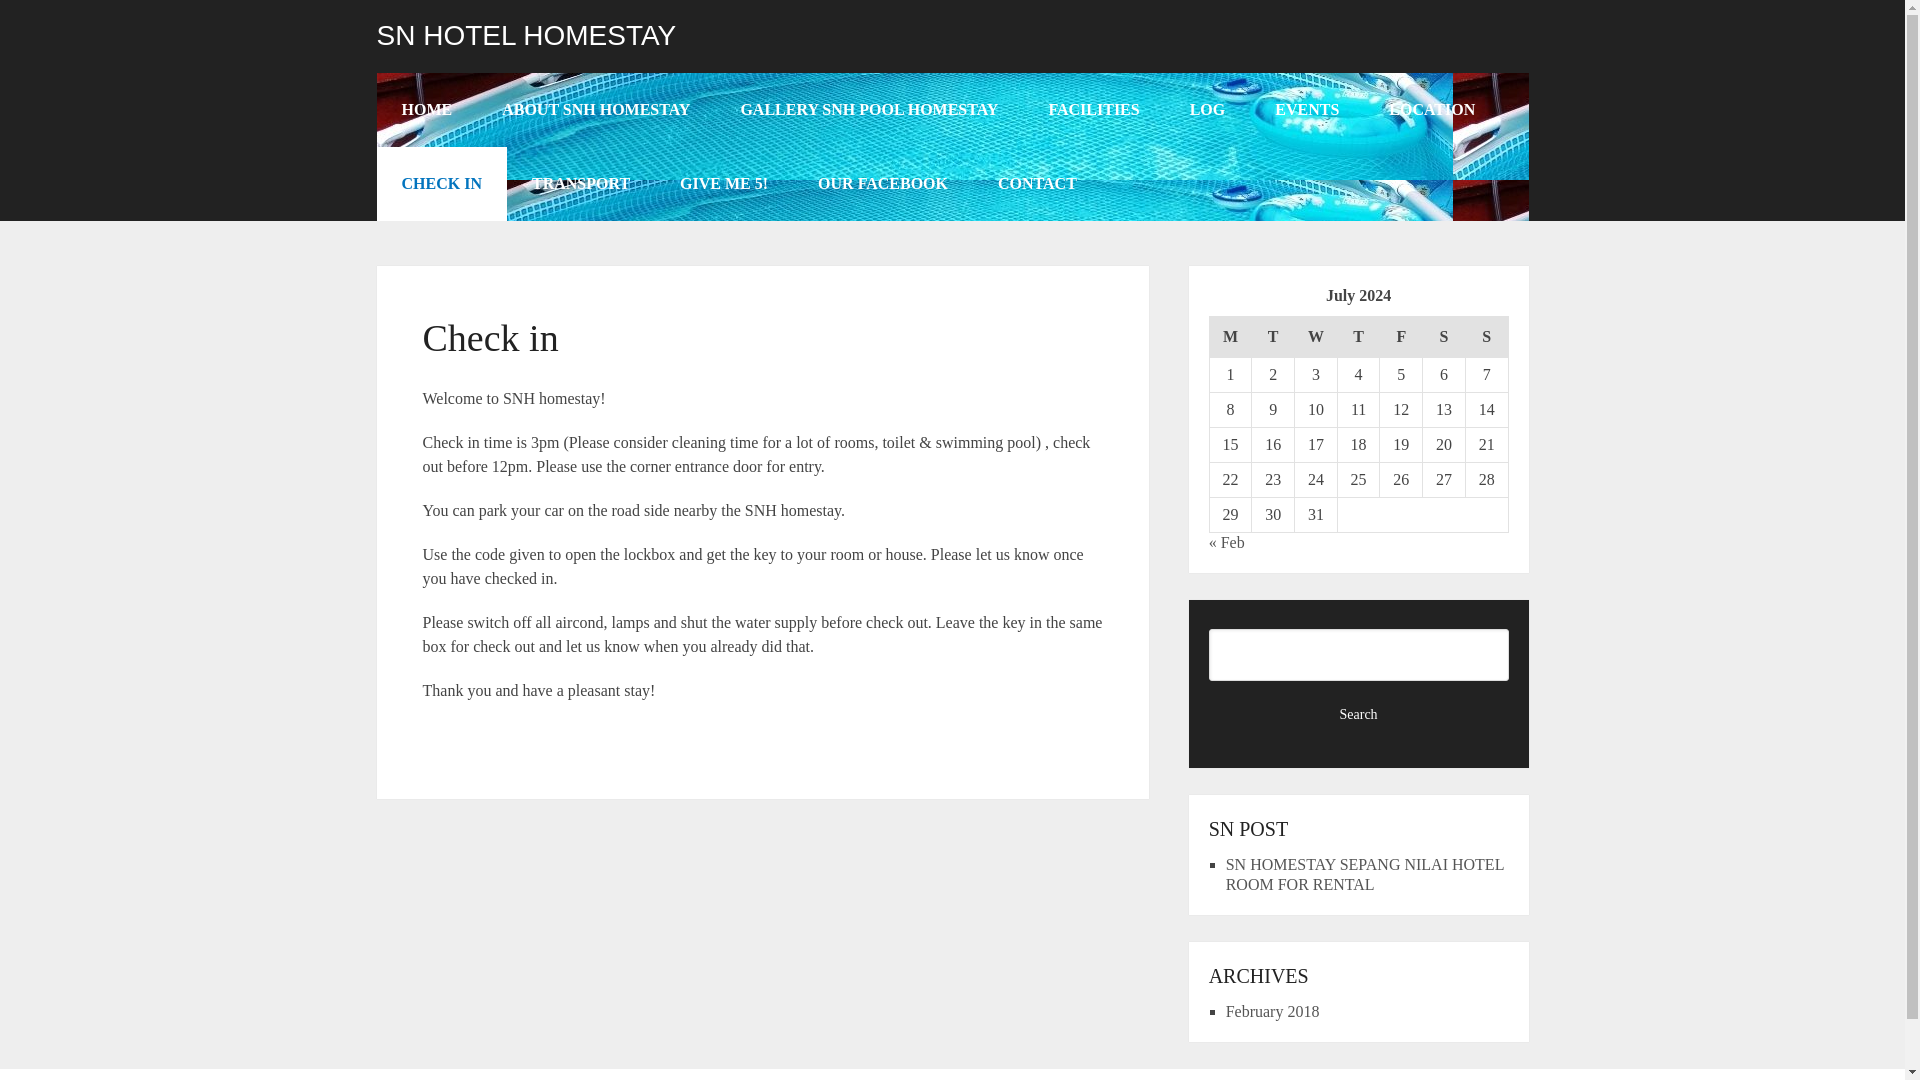  I want to click on GIVE ME 5!, so click(723, 184).